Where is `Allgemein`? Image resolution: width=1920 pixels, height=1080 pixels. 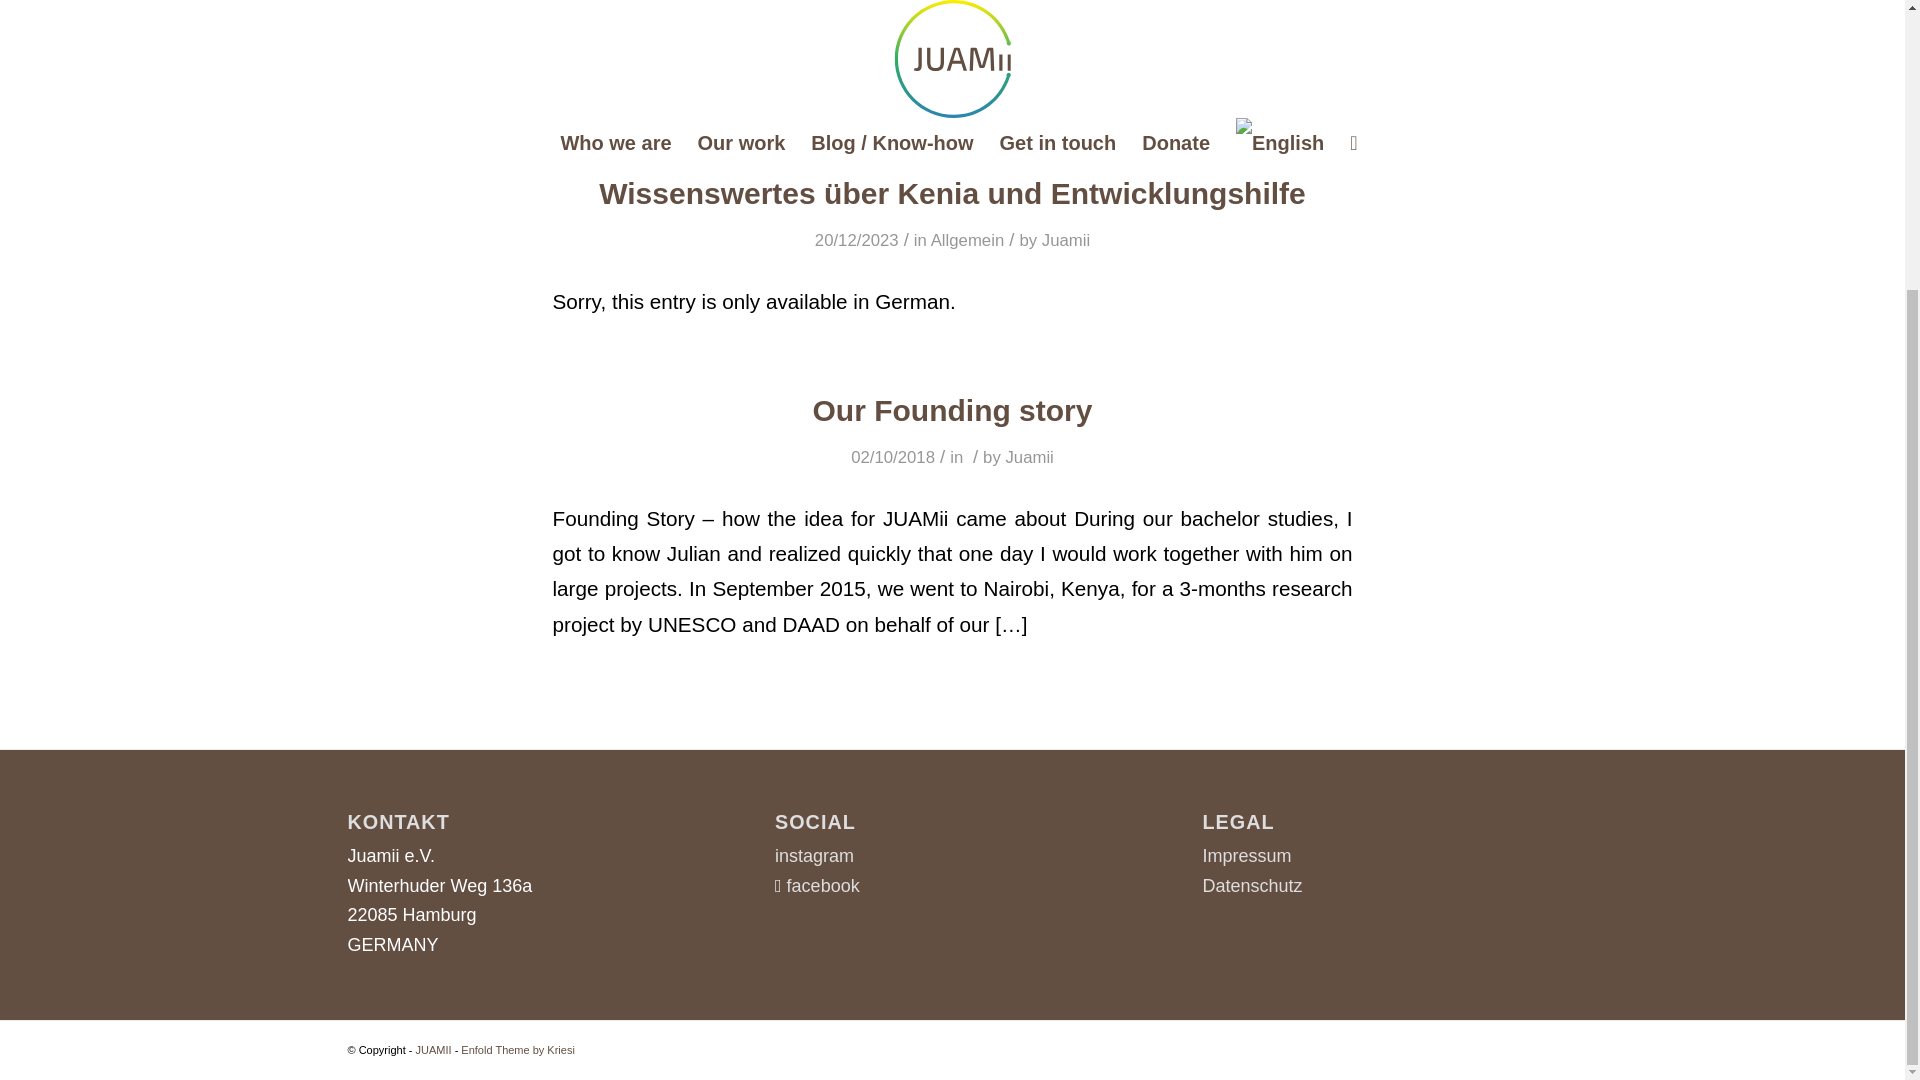 Allgemein is located at coordinates (968, 240).